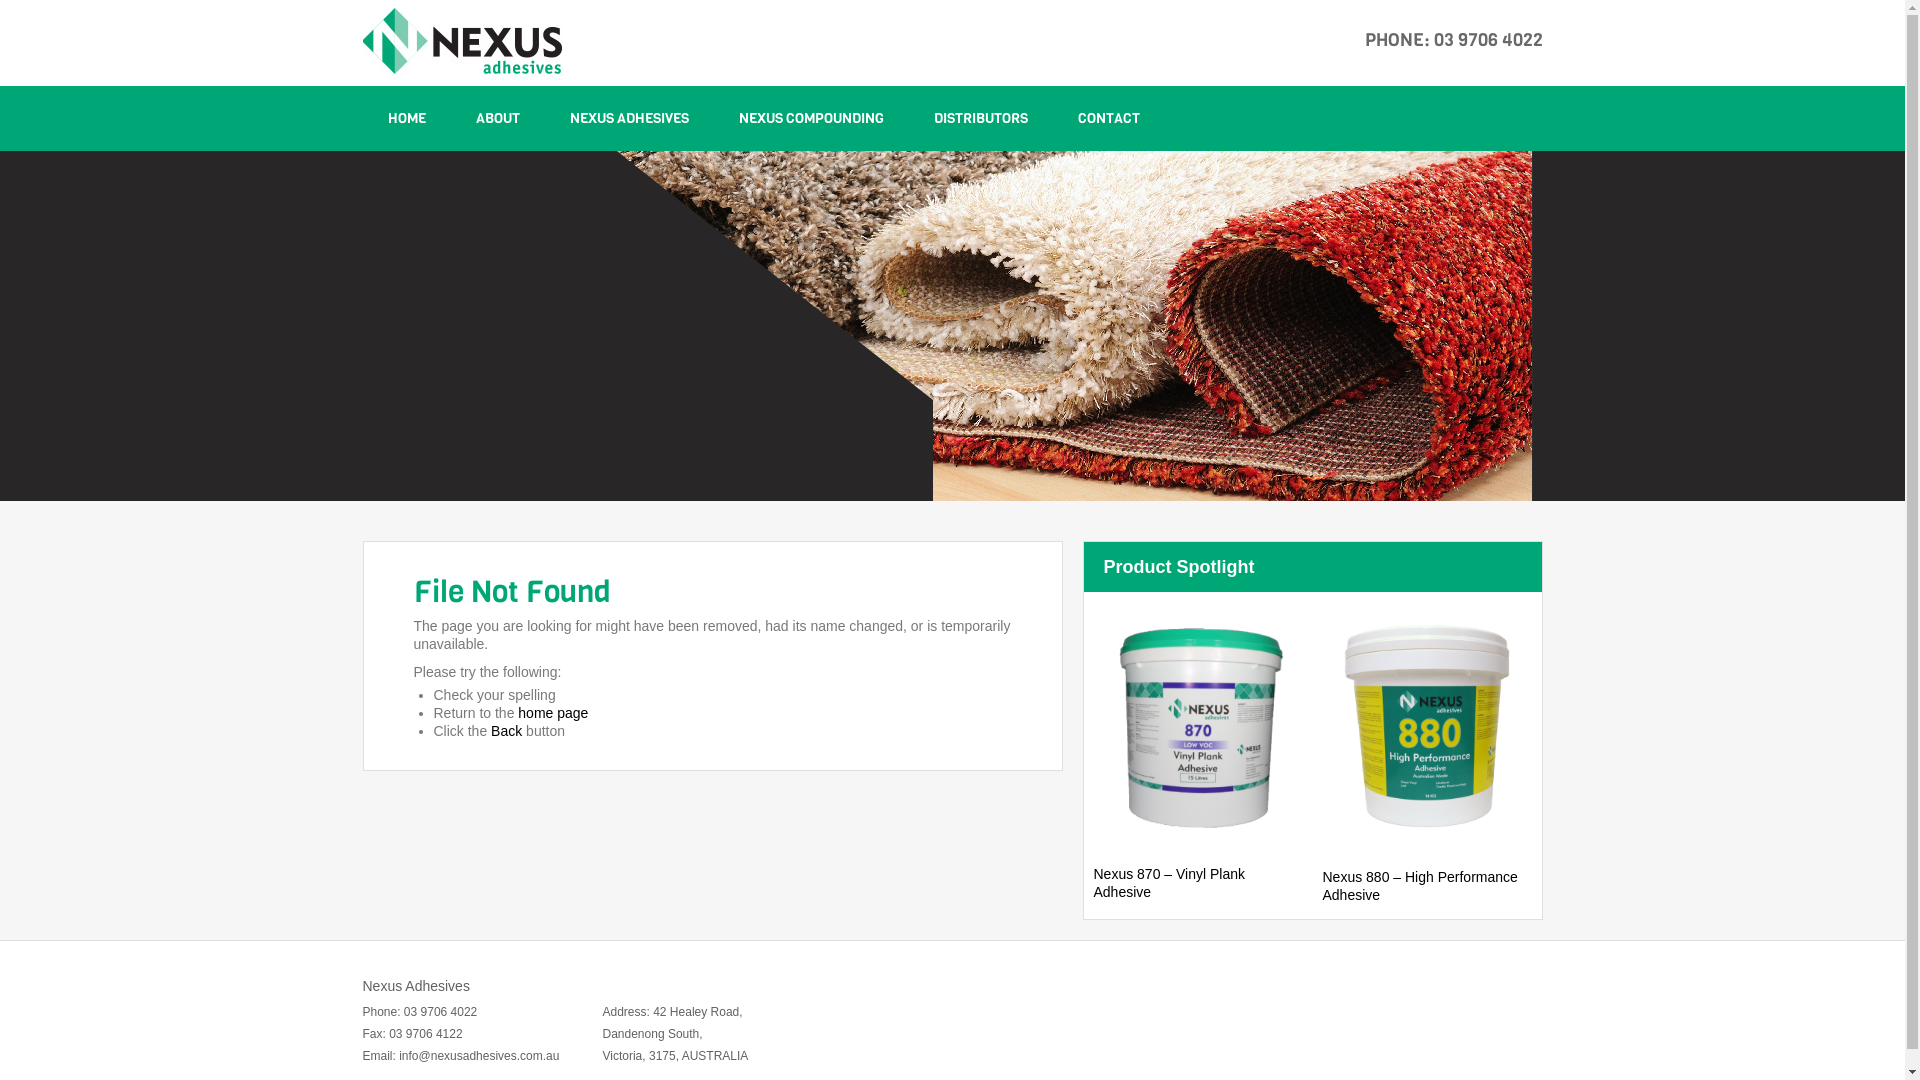  Describe the element at coordinates (812, 118) in the screenshot. I see `NEXUS COMPOUNDING` at that location.